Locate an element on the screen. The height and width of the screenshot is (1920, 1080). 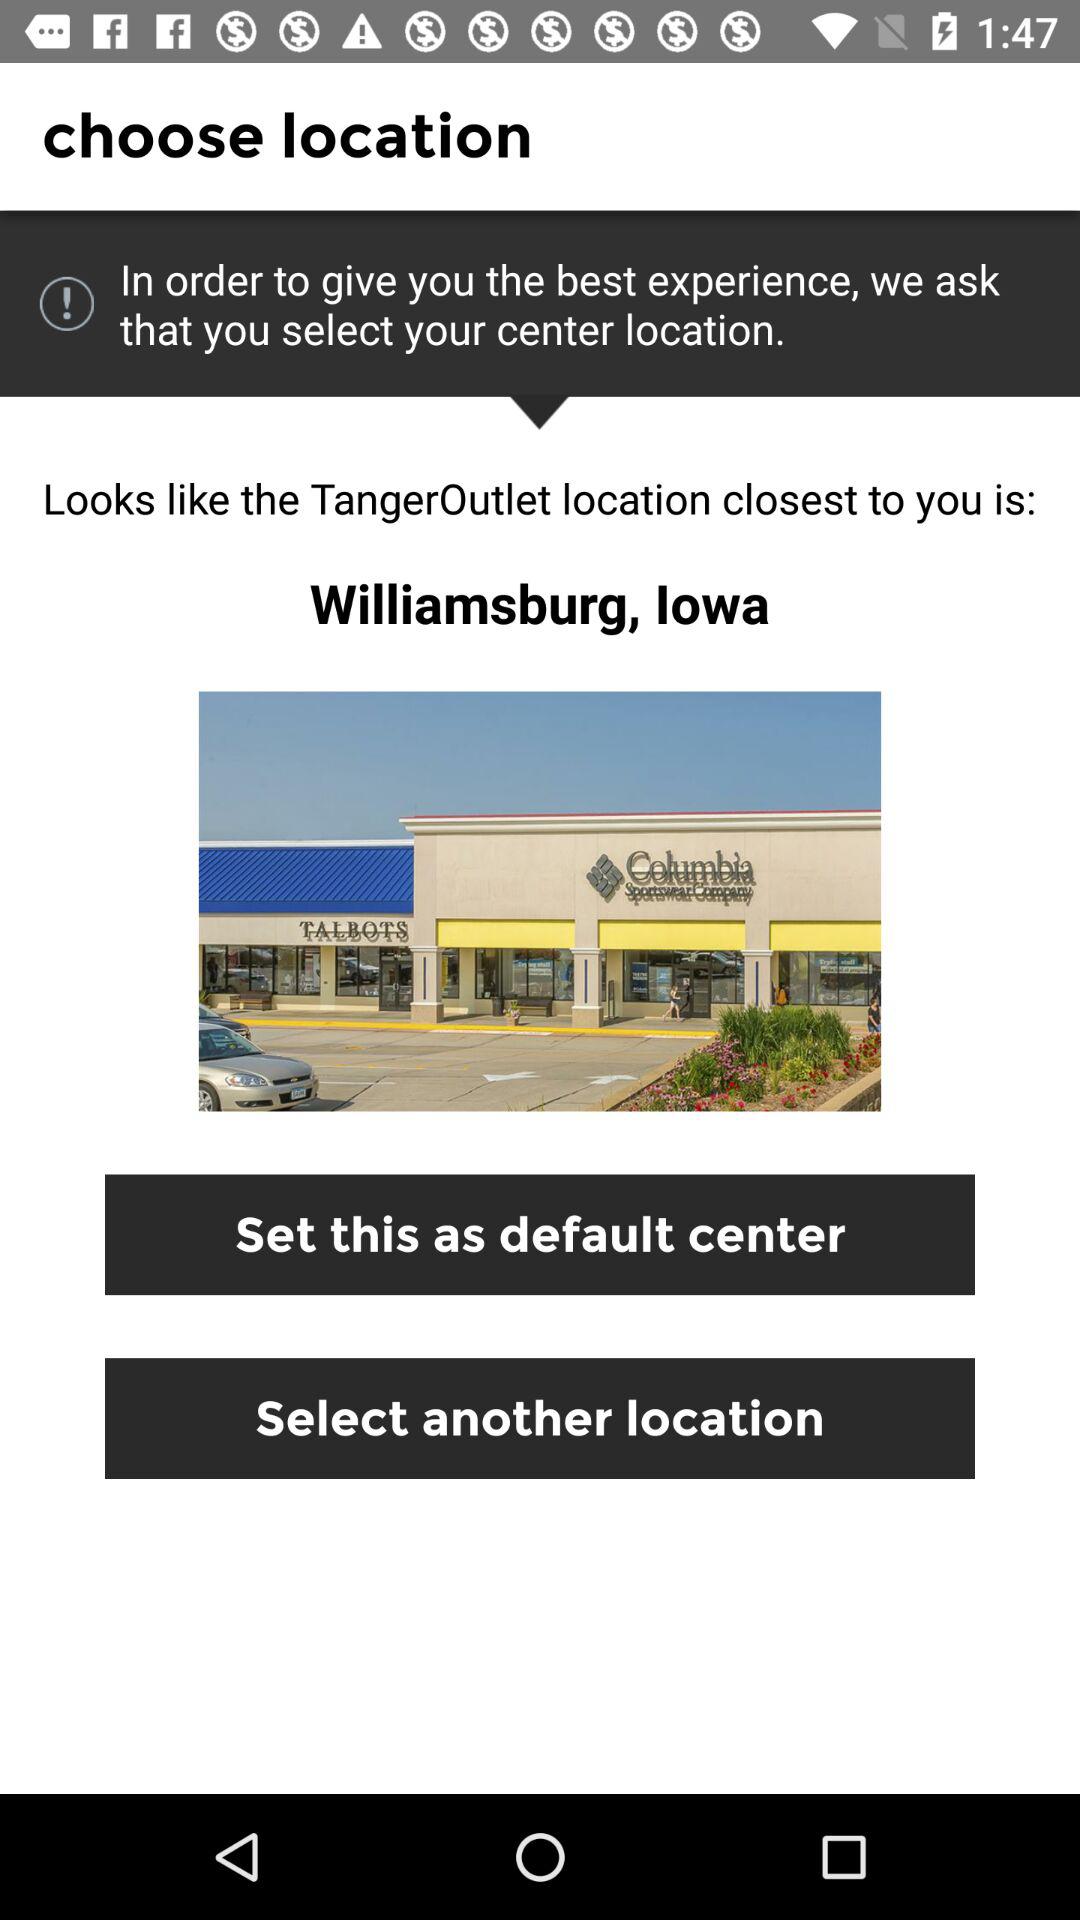
open icon above select another location icon is located at coordinates (540, 1234).